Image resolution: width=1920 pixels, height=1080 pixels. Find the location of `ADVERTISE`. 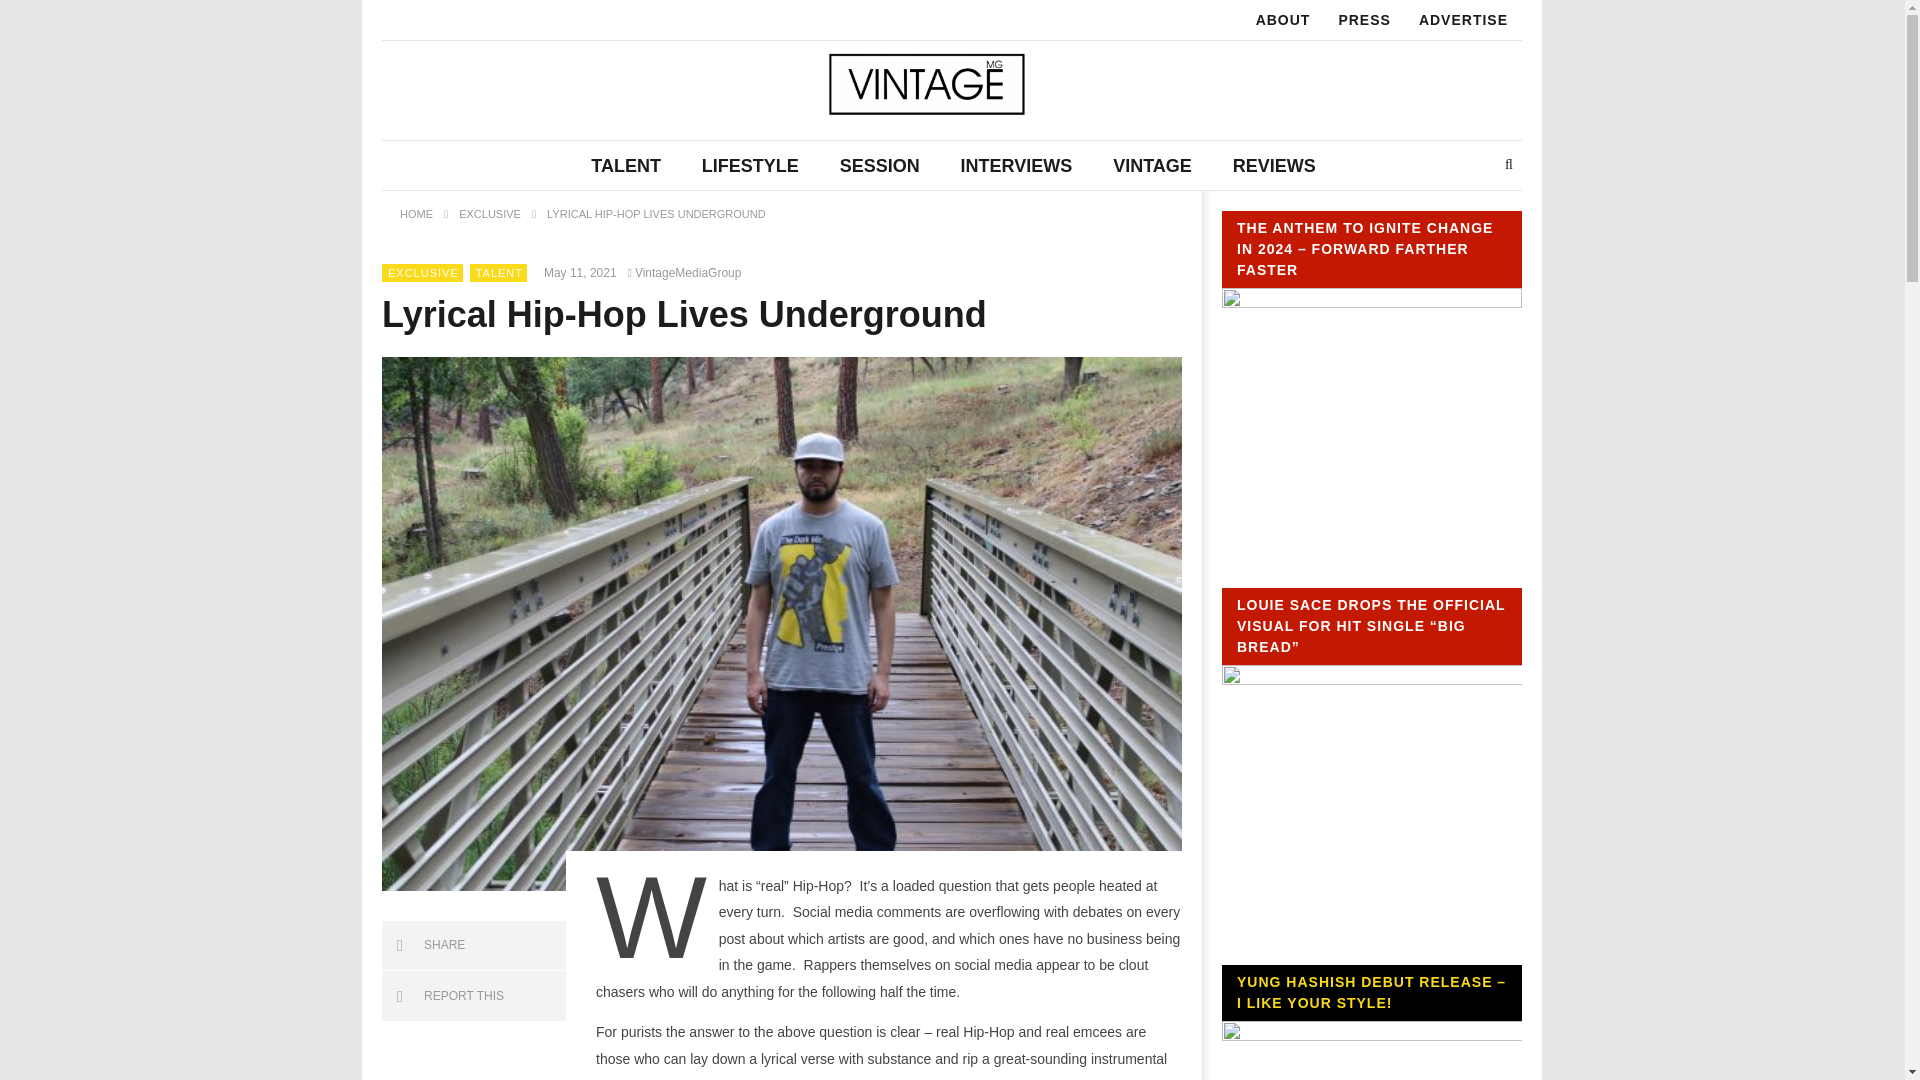

ADVERTISE is located at coordinates (1464, 20).